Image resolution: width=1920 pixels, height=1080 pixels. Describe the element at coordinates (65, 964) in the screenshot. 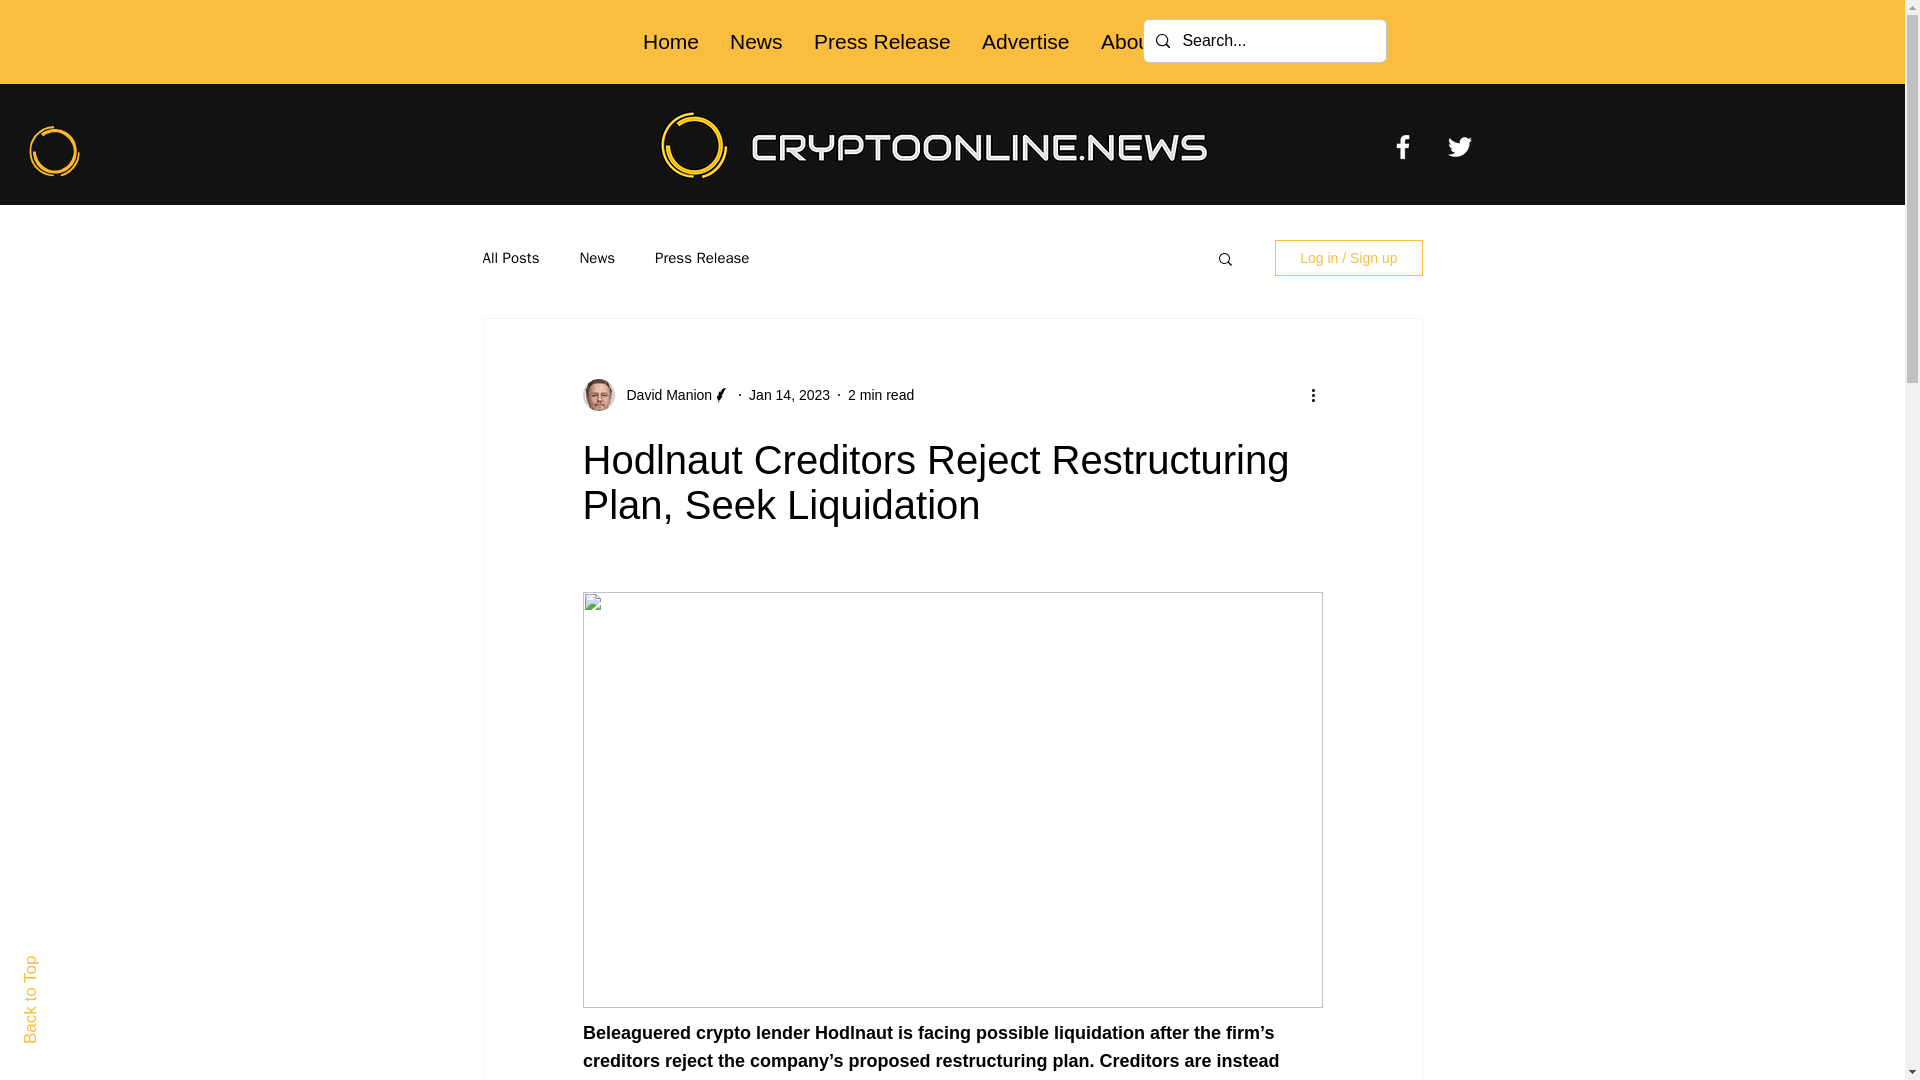

I see `Back to Top` at that location.